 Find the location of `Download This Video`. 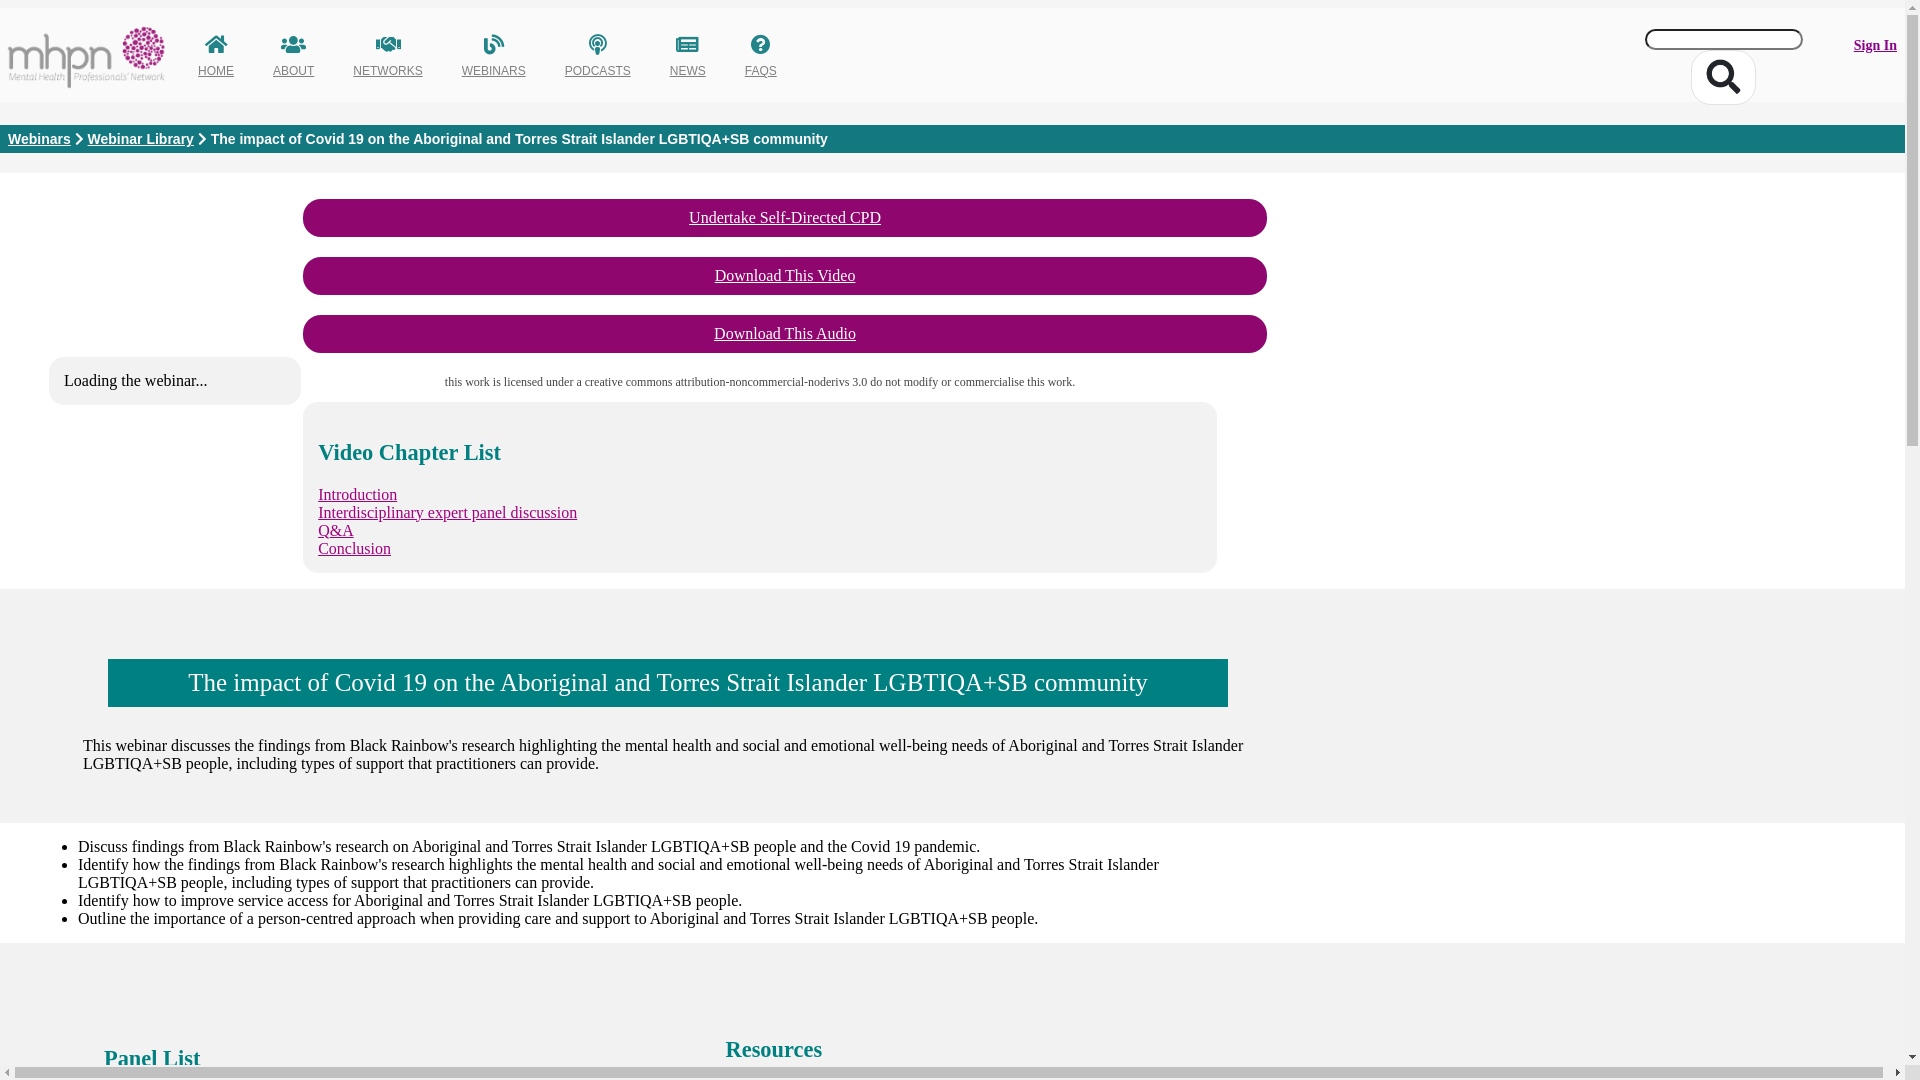

Download This Video is located at coordinates (785, 276).